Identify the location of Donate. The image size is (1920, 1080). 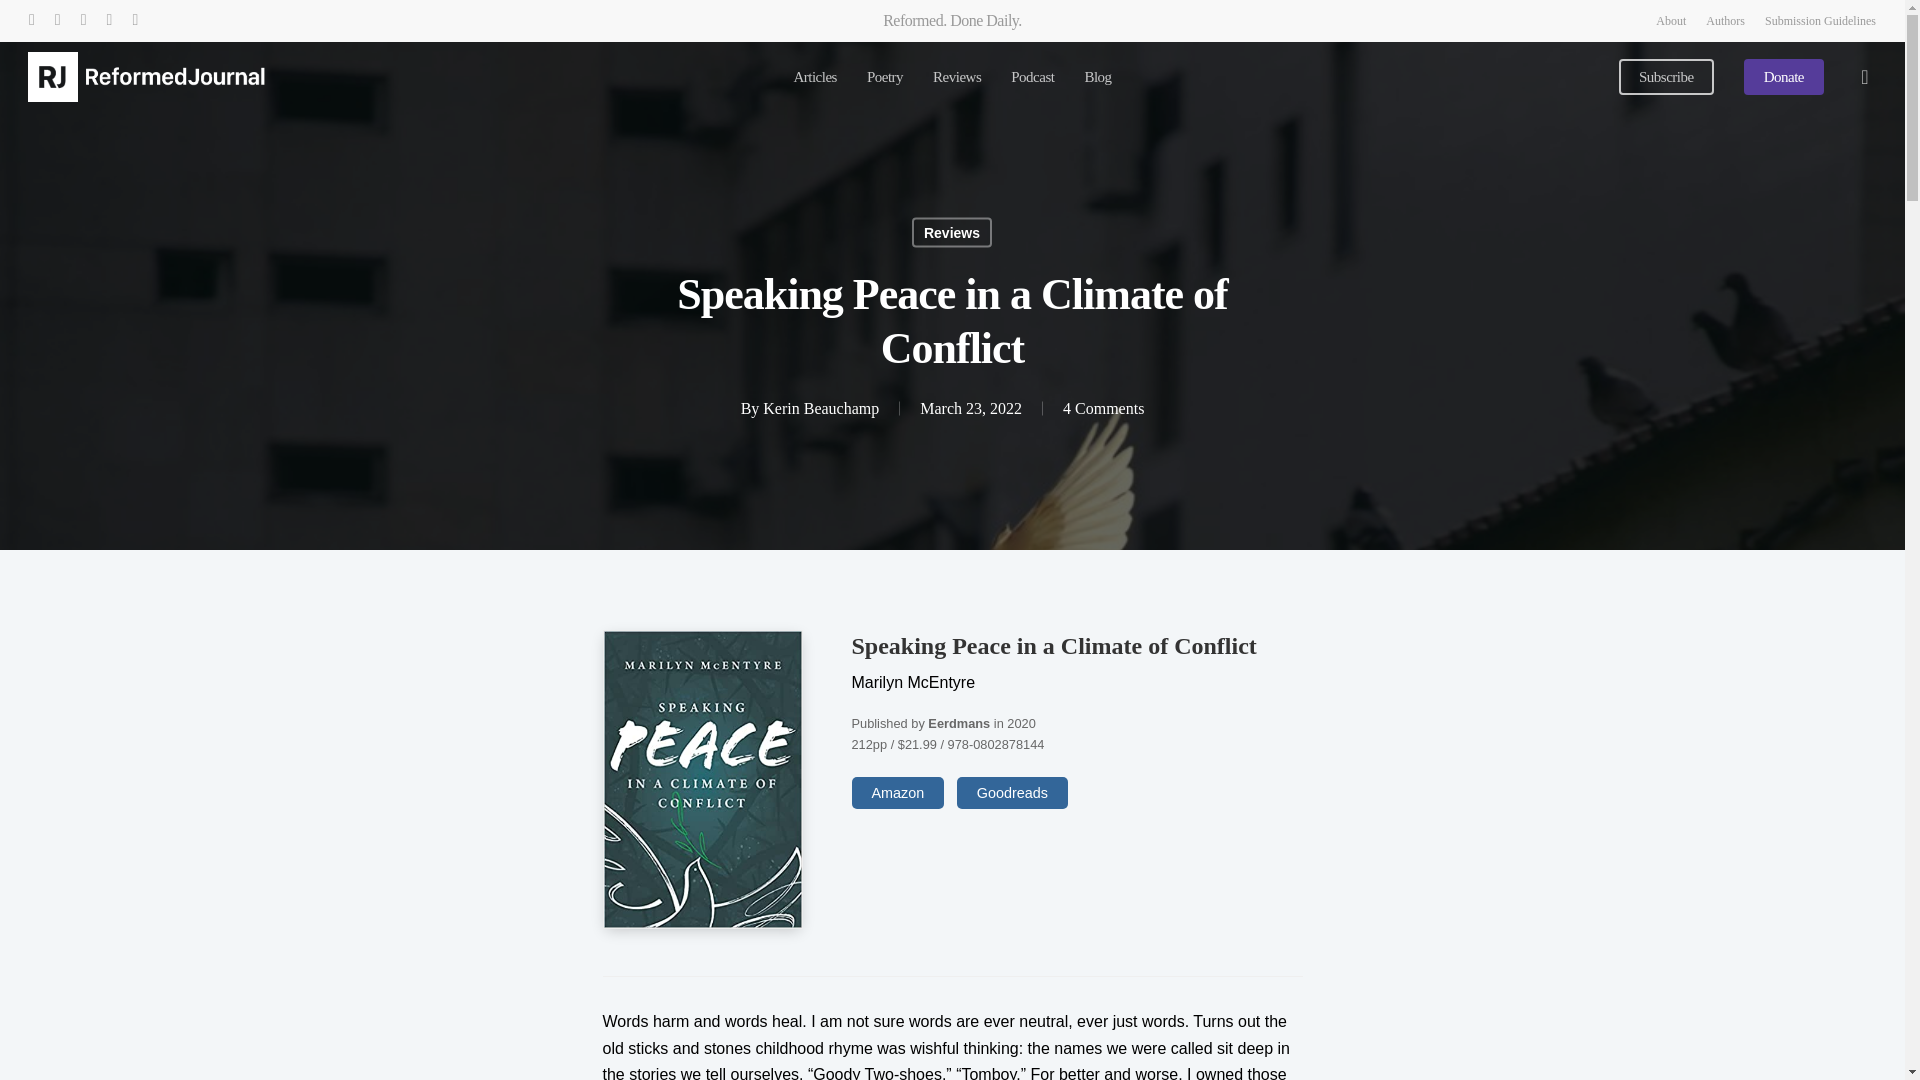
(1784, 78).